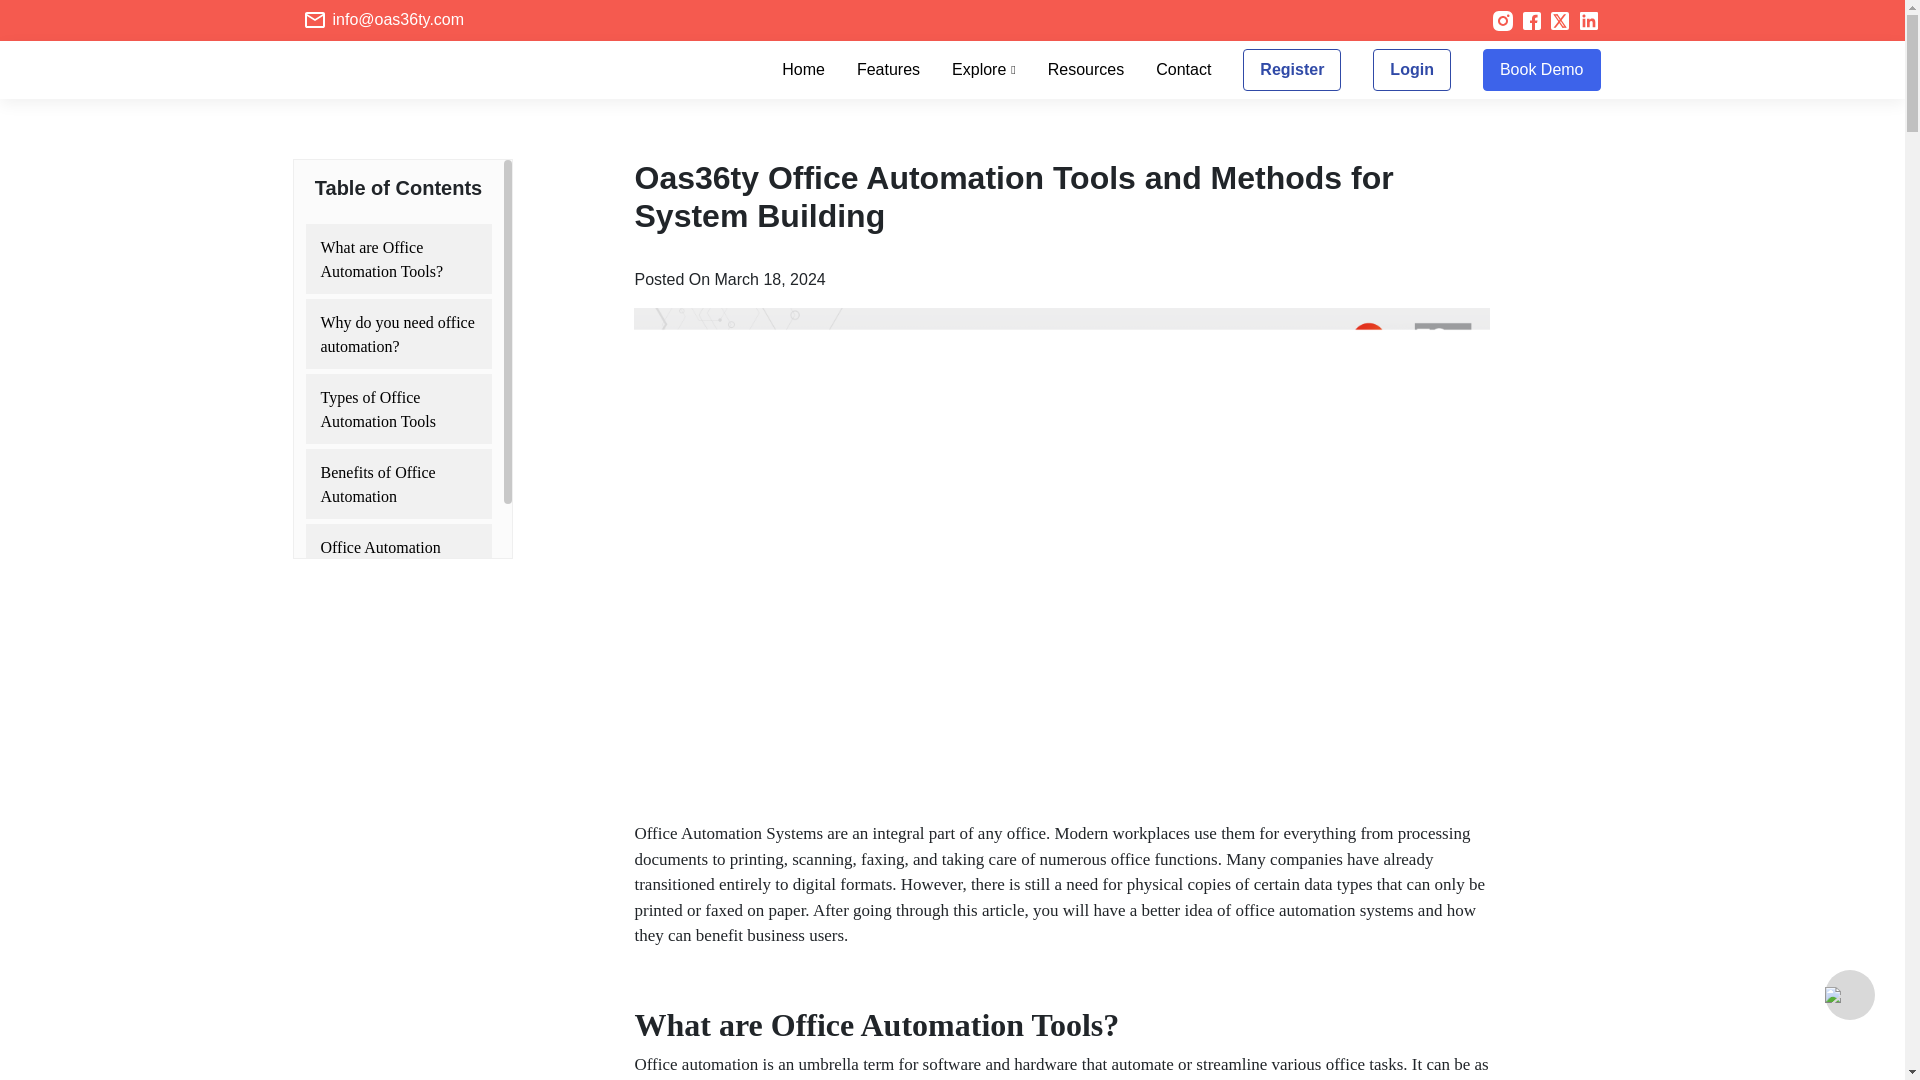 Image resolution: width=1920 pixels, height=1080 pixels. Describe the element at coordinates (398, 334) in the screenshot. I see `Why do you need office automation?` at that location.